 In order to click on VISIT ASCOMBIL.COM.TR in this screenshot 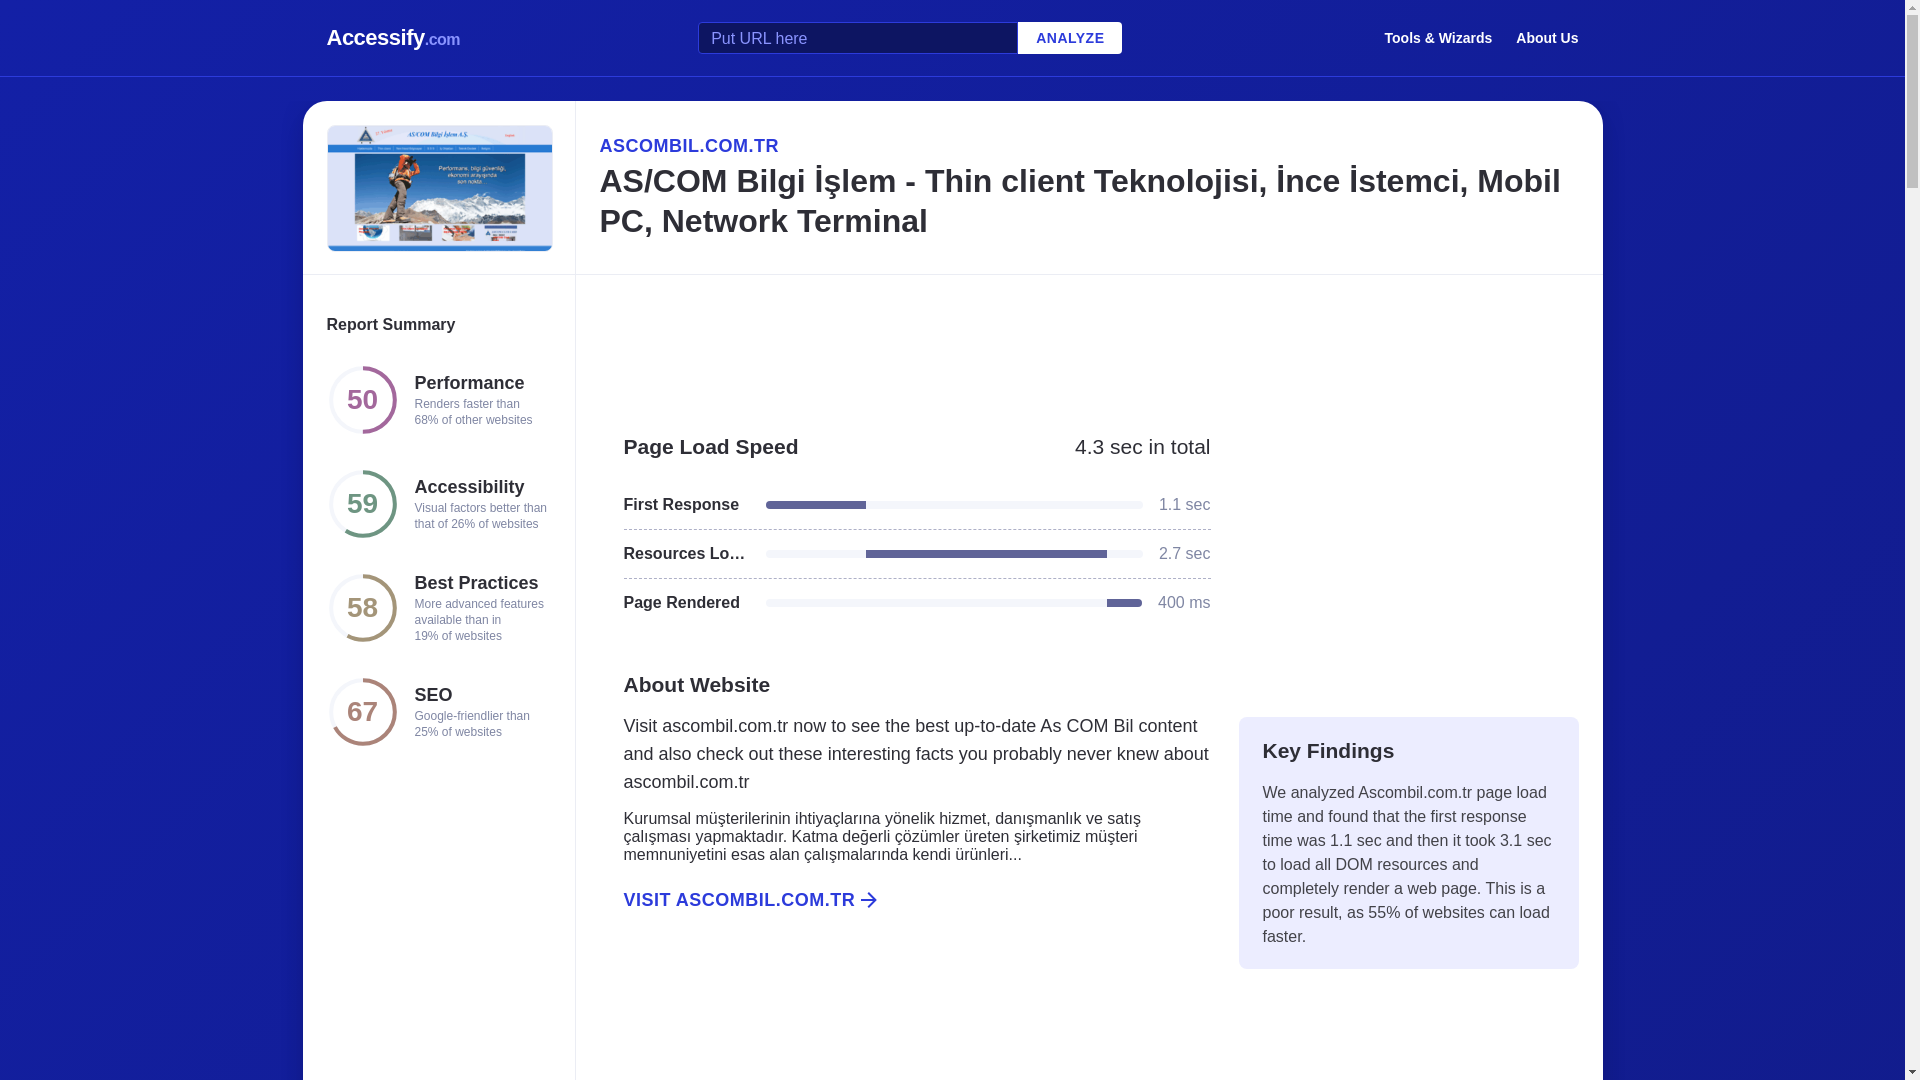, I will do `click(905, 899)`.